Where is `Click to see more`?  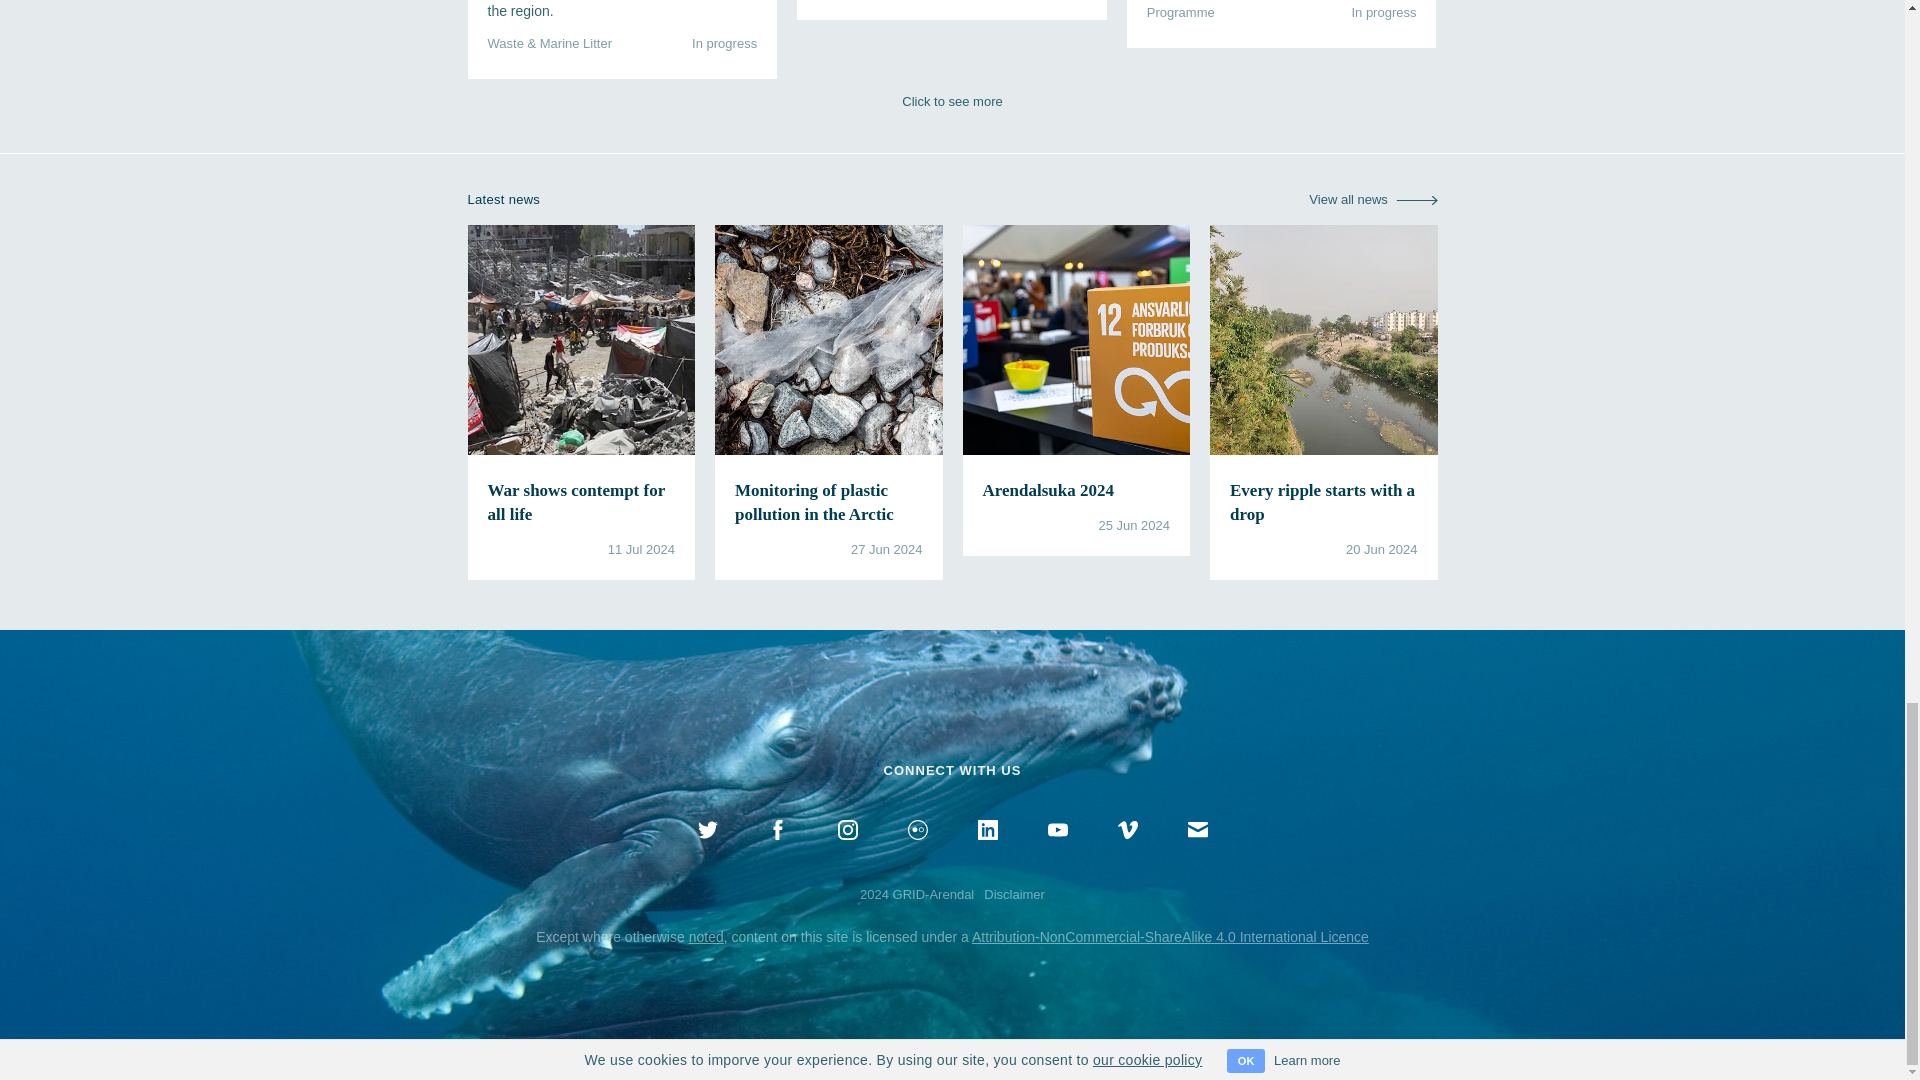 Click to see more is located at coordinates (953, 102).